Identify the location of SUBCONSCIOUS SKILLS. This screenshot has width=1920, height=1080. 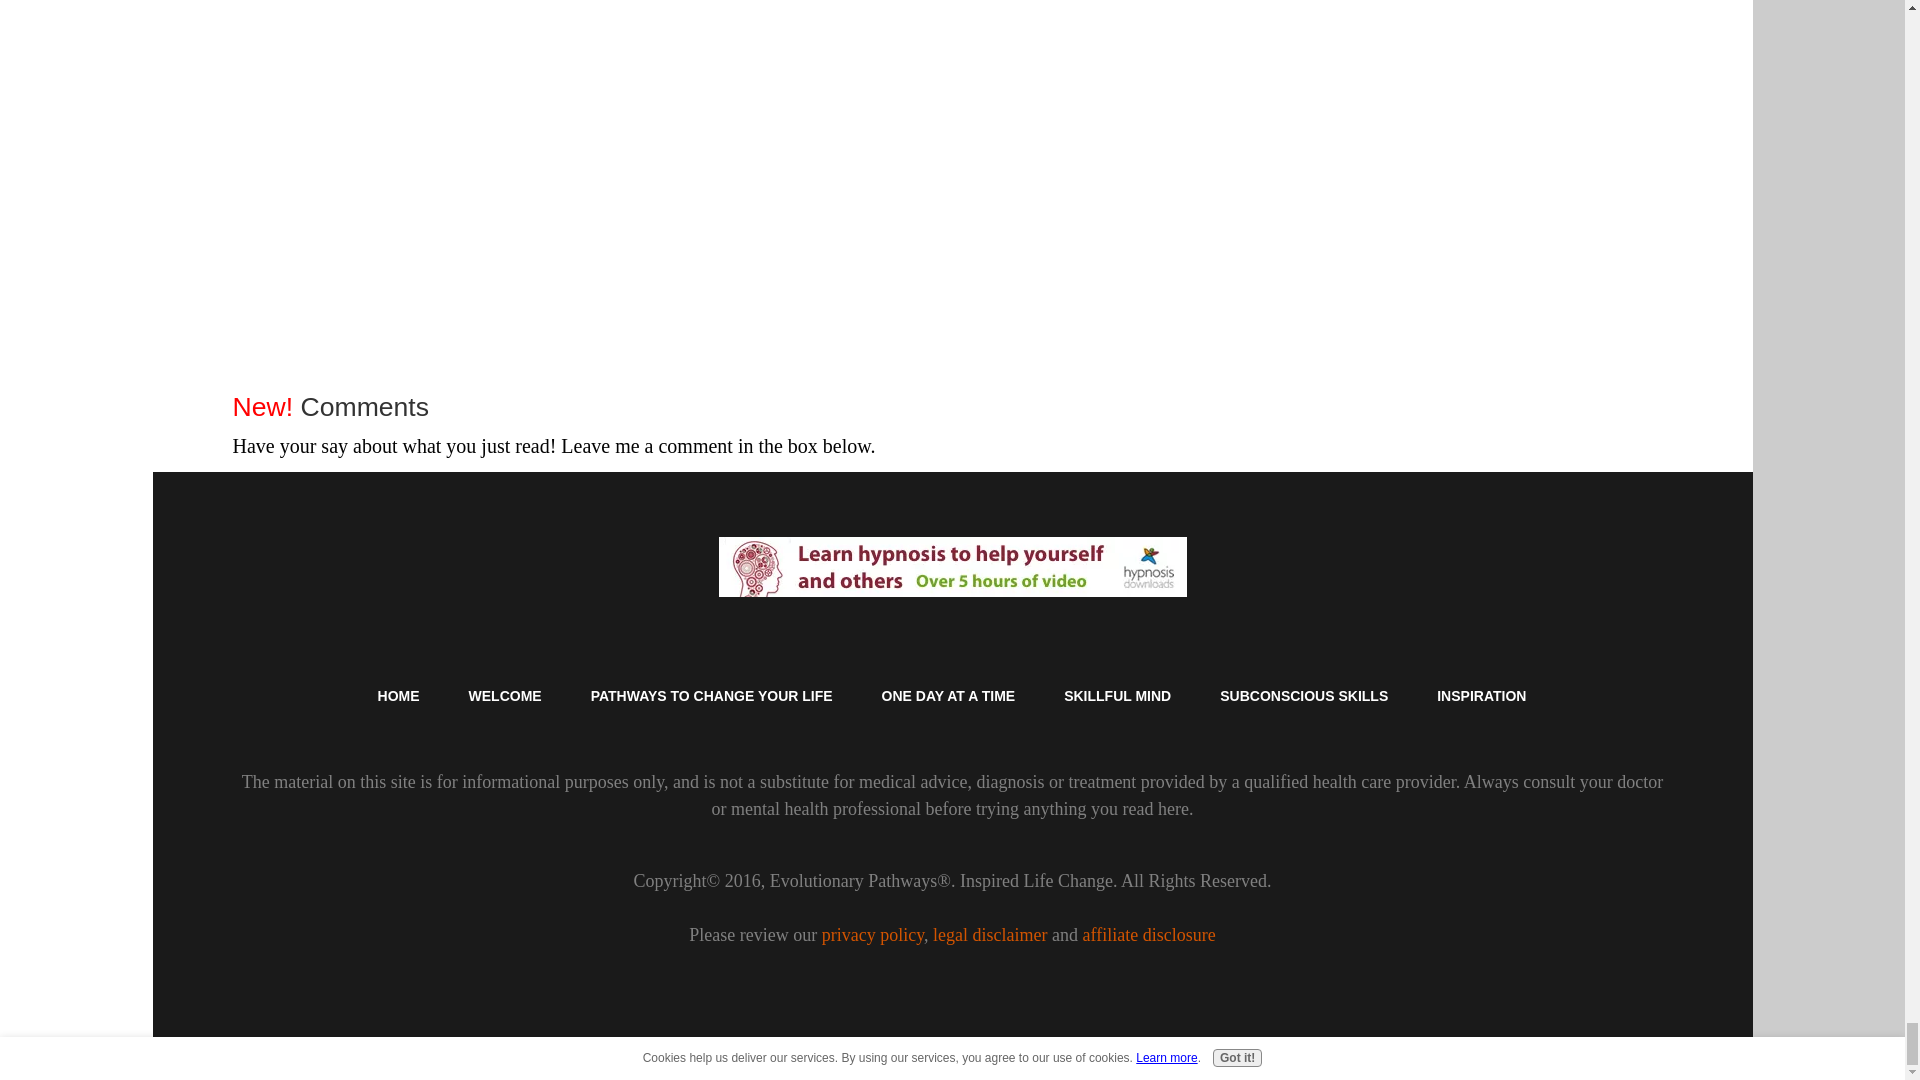
(1304, 696).